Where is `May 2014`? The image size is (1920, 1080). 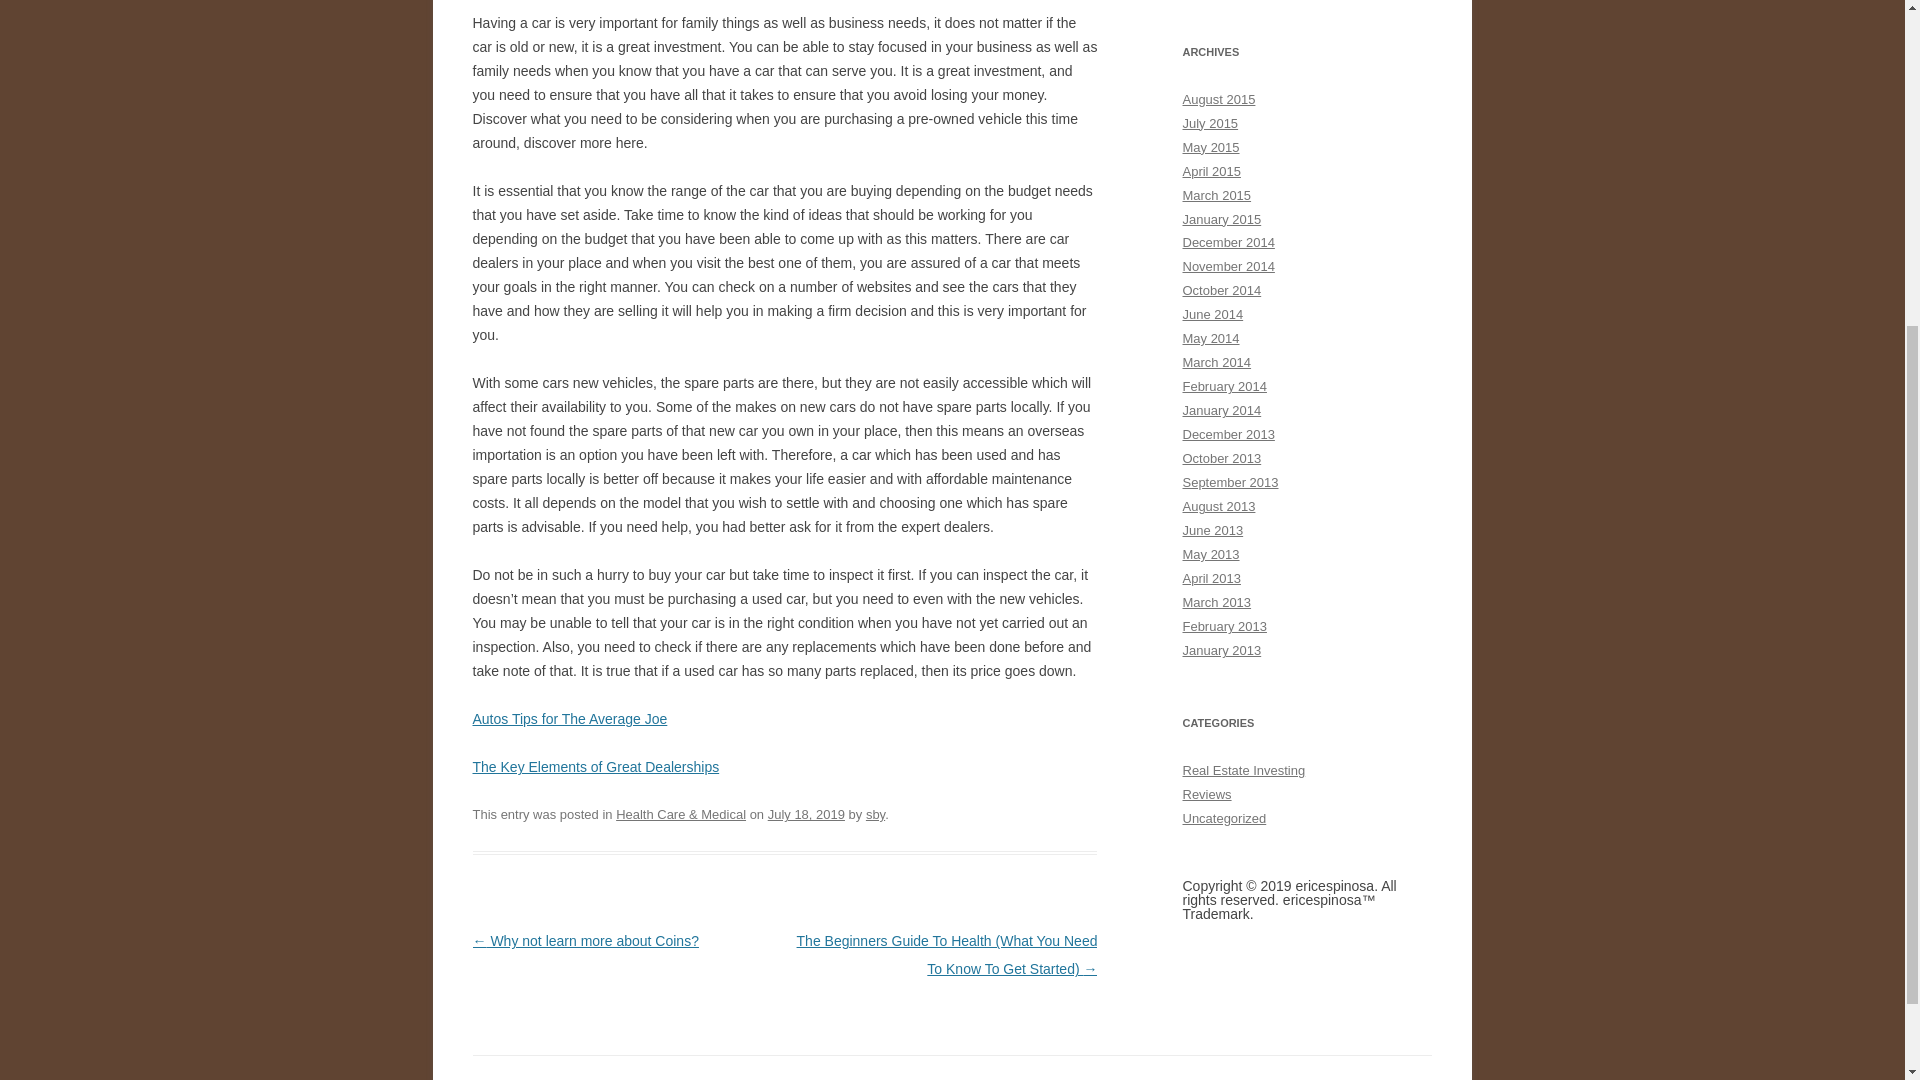
May 2014 is located at coordinates (1210, 338).